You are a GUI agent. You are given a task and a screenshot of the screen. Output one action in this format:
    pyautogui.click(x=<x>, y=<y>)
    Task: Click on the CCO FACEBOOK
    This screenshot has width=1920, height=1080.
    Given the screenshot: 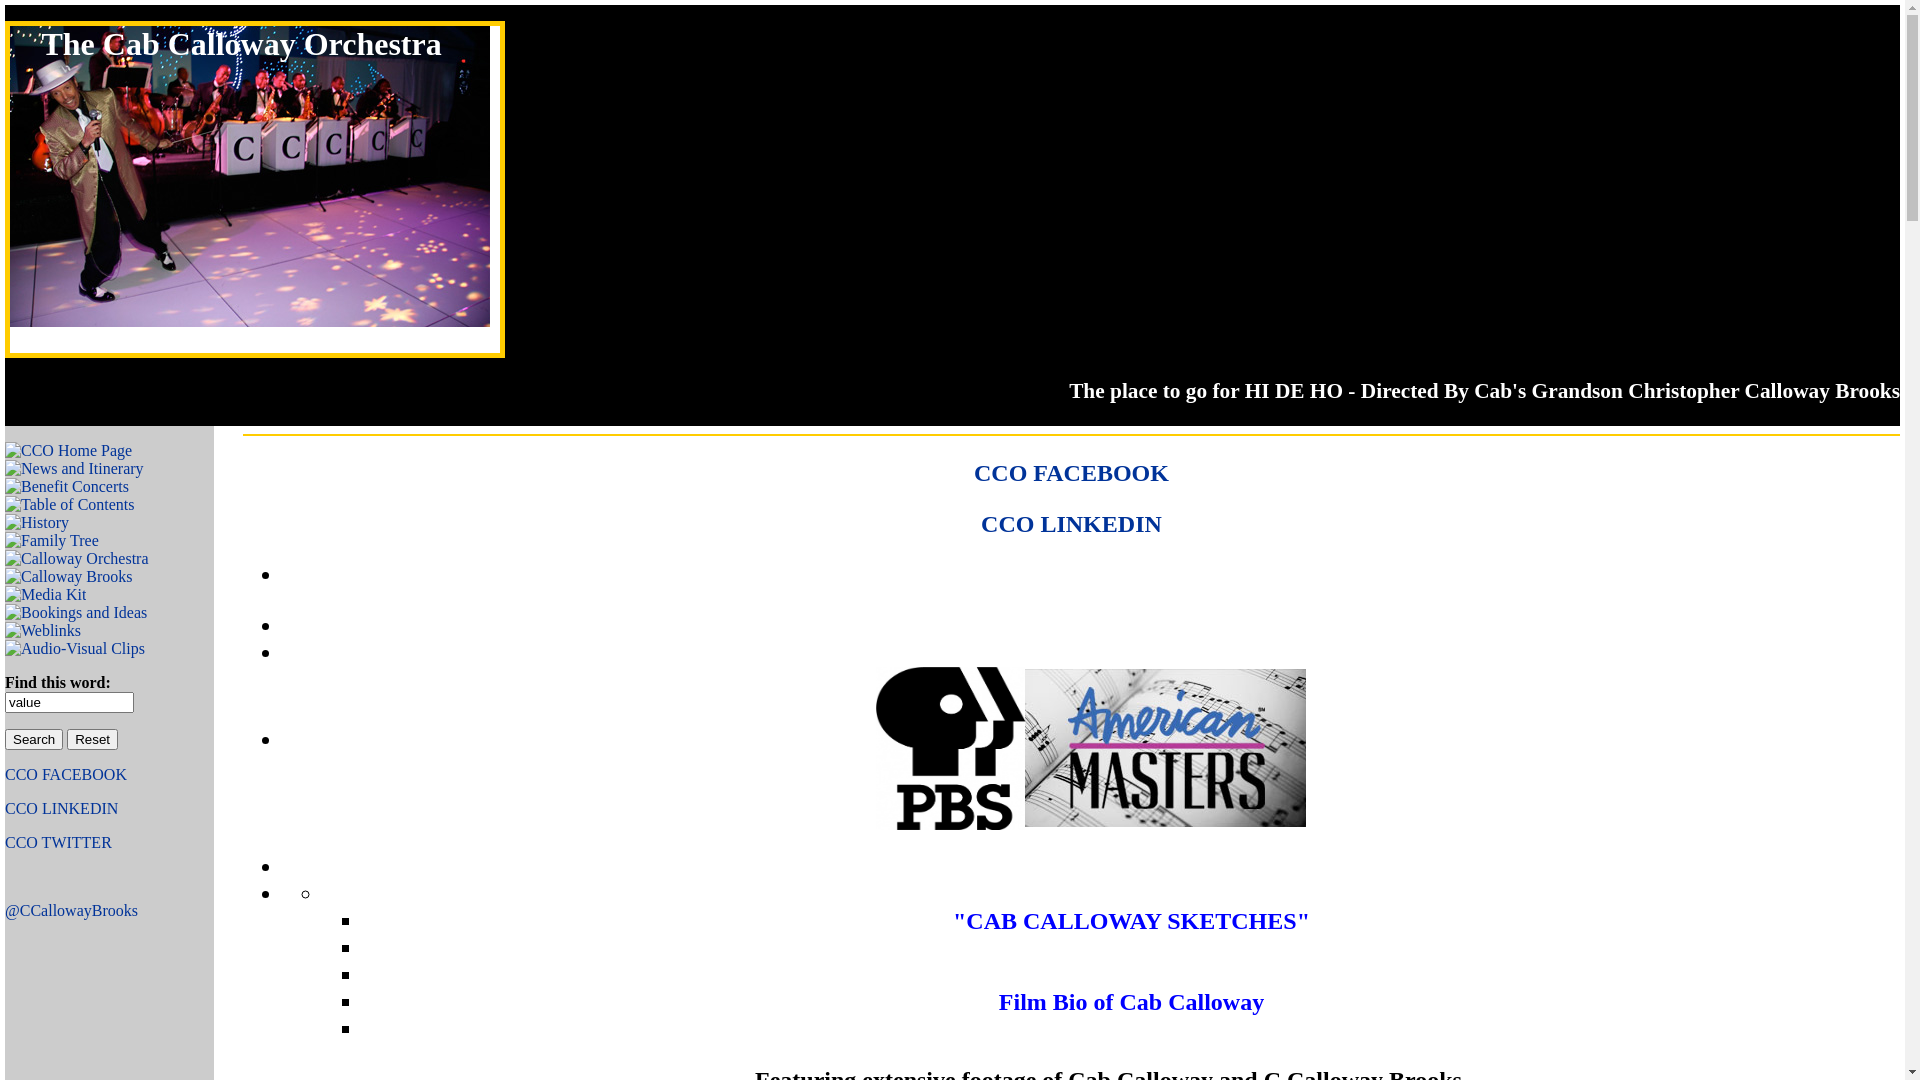 What is the action you would take?
    pyautogui.click(x=66, y=774)
    